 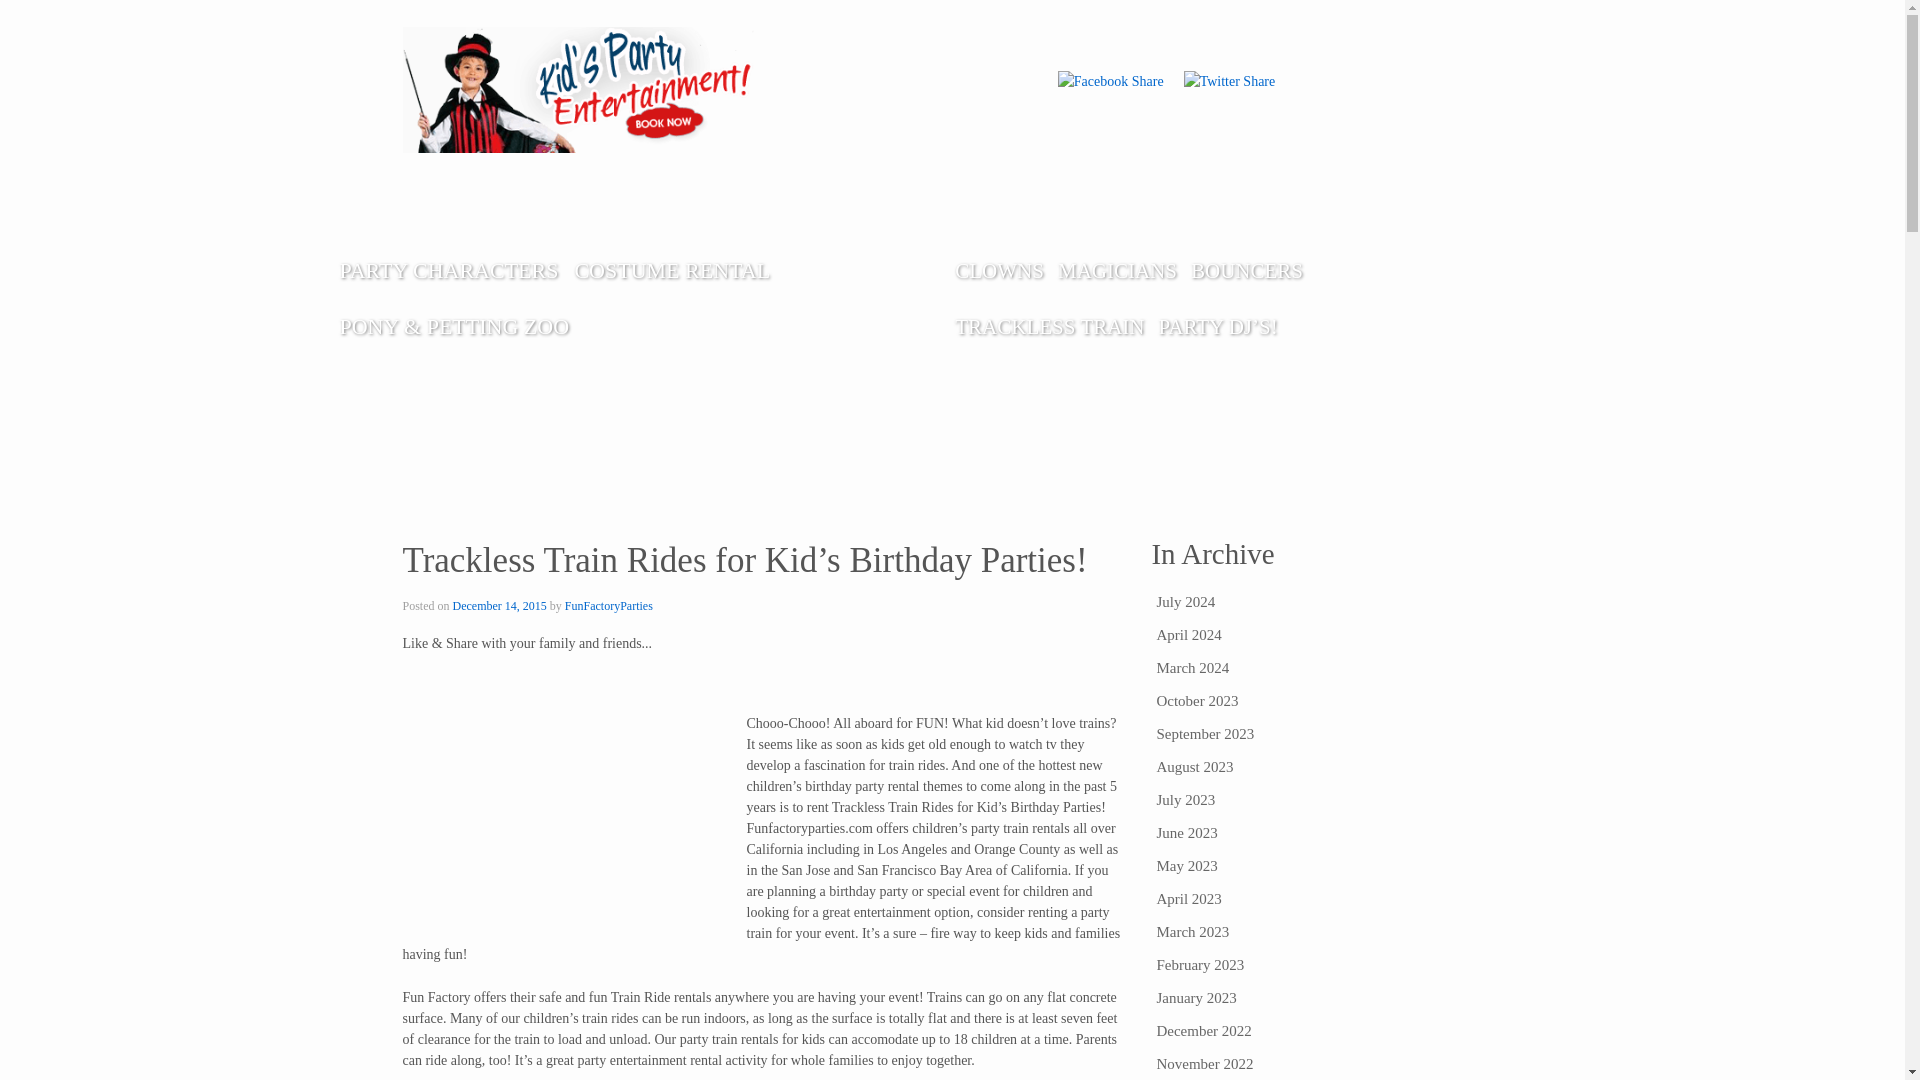 I want to click on BOUNCERS, so click(x=1246, y=271).